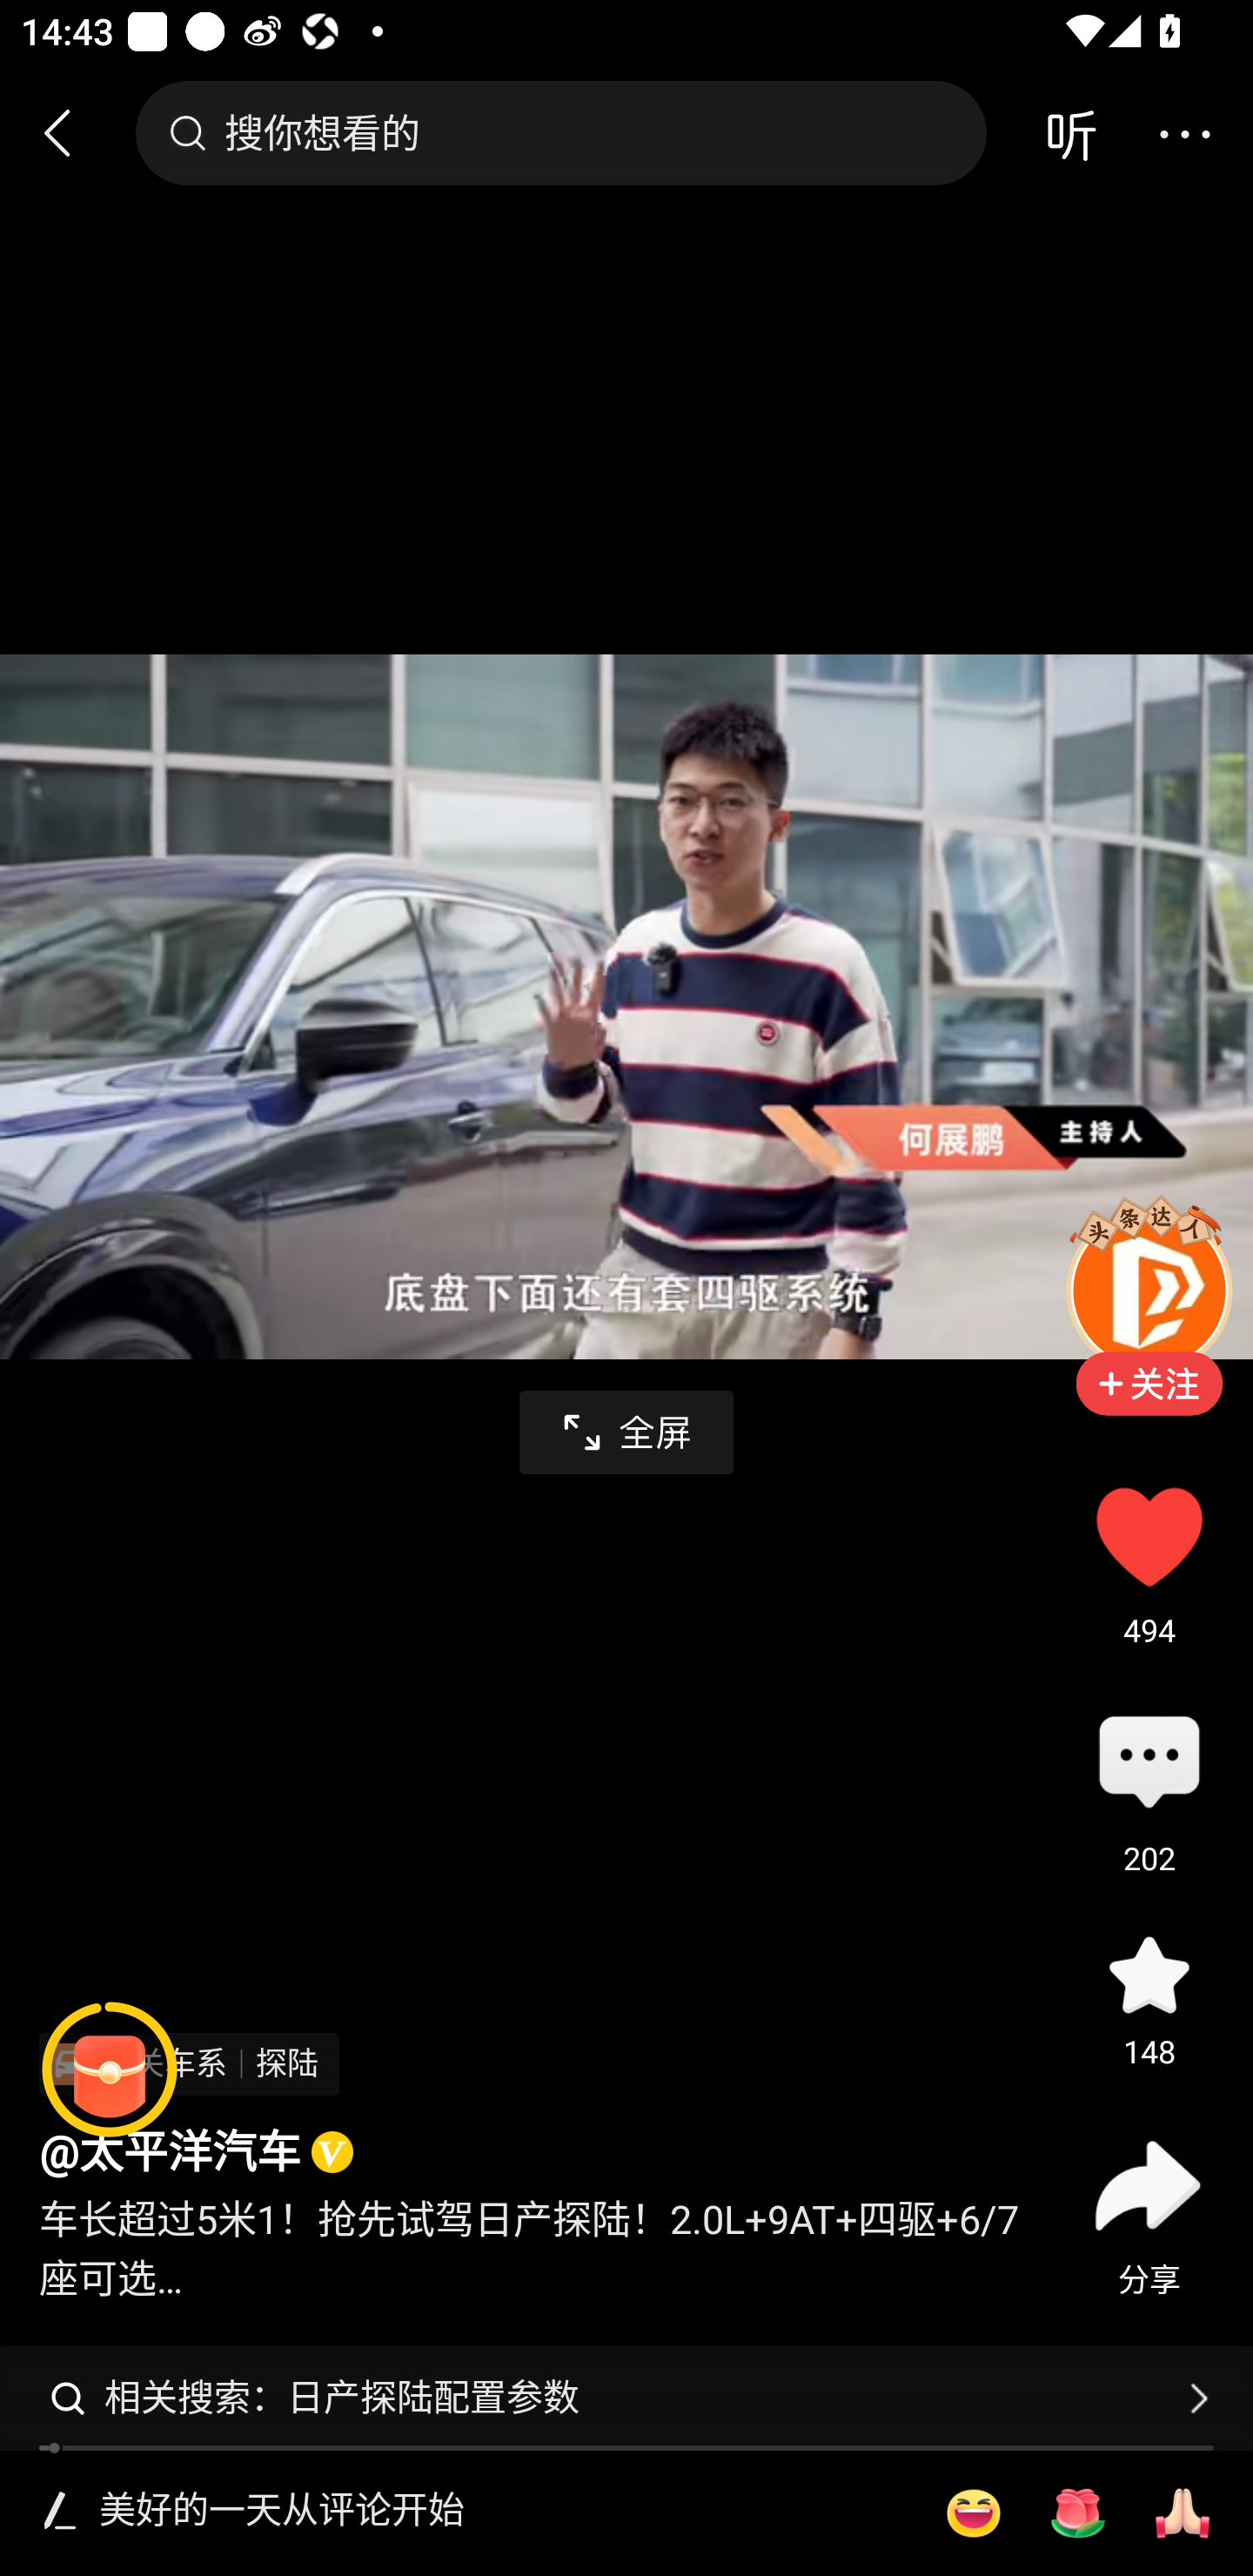 Image resolution: width=1253 pixels, height=2576 pixels. What do you see at coordinates (626, 1432) in the screenshot?
I see `全屏播放` at bounding box center [626, 1432].